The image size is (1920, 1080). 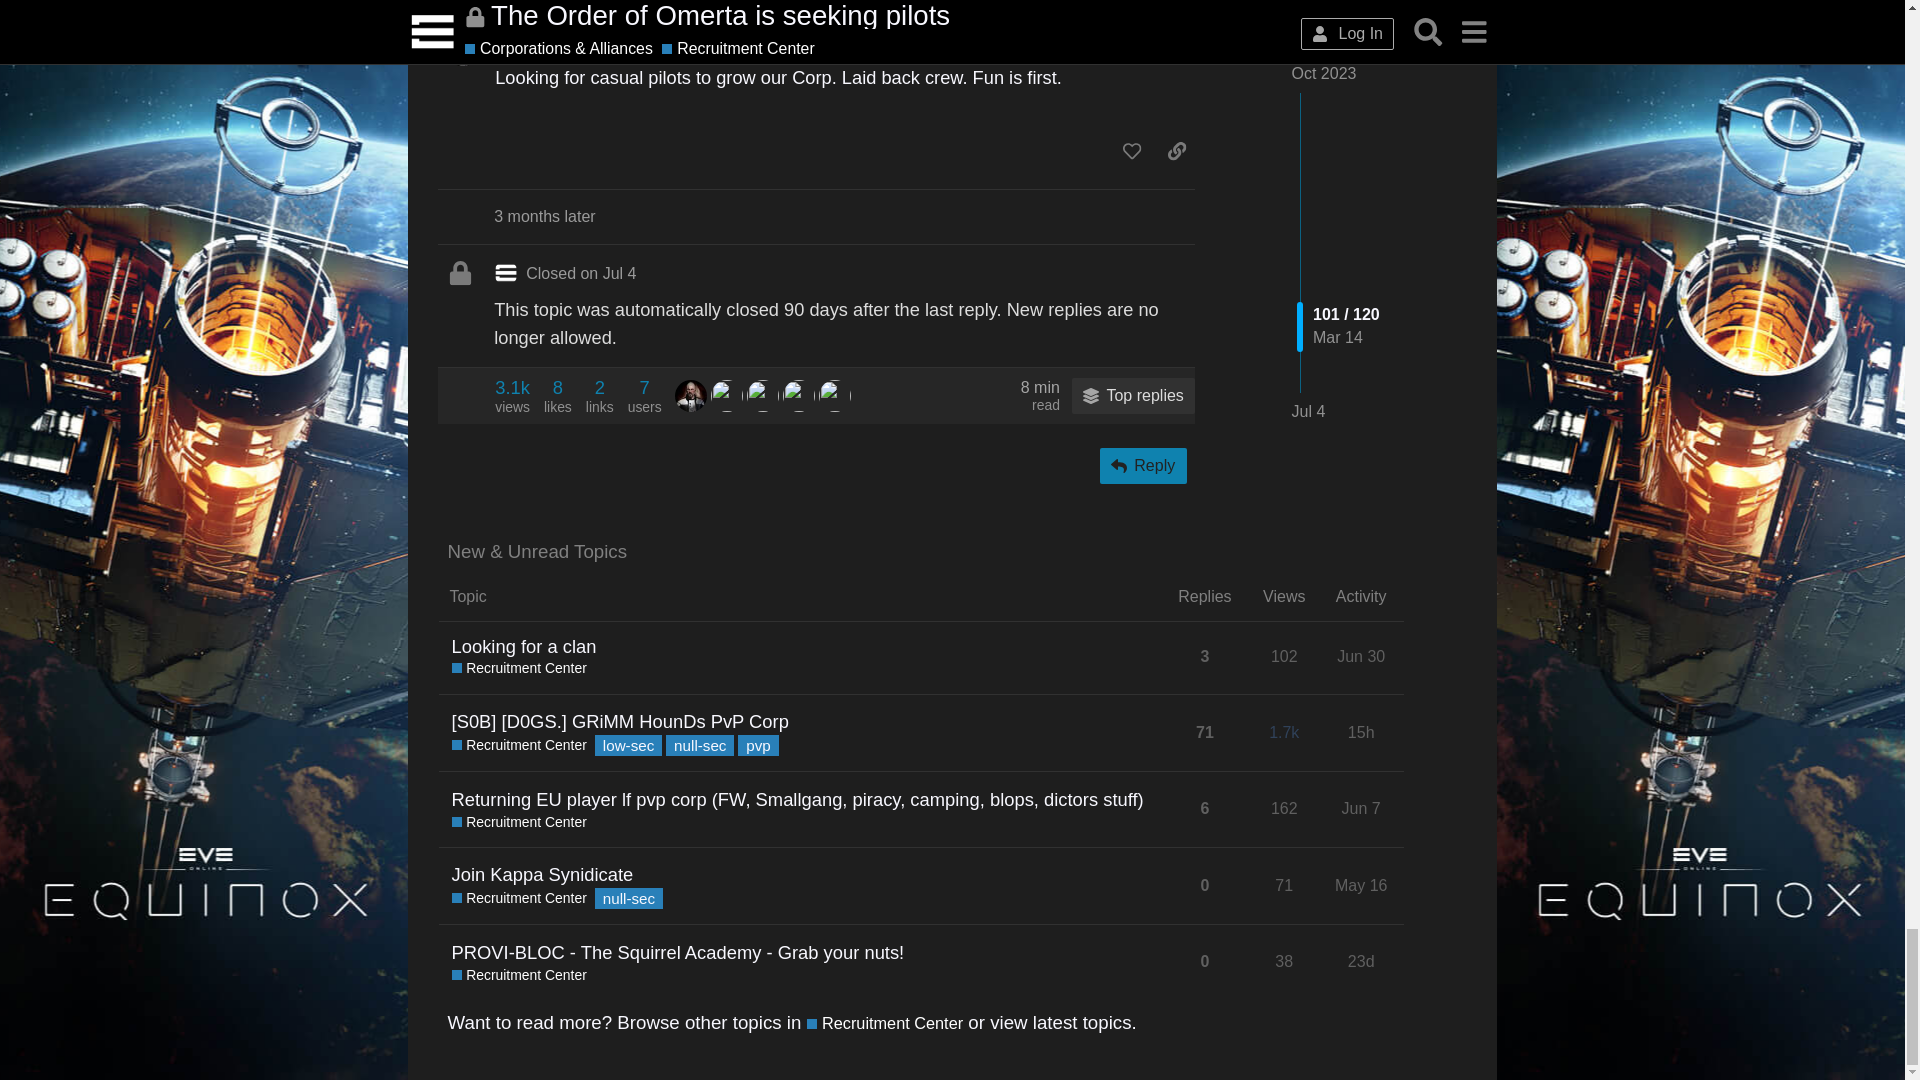 I want to click on Kartan Vengari, so click(x=512, y=395).